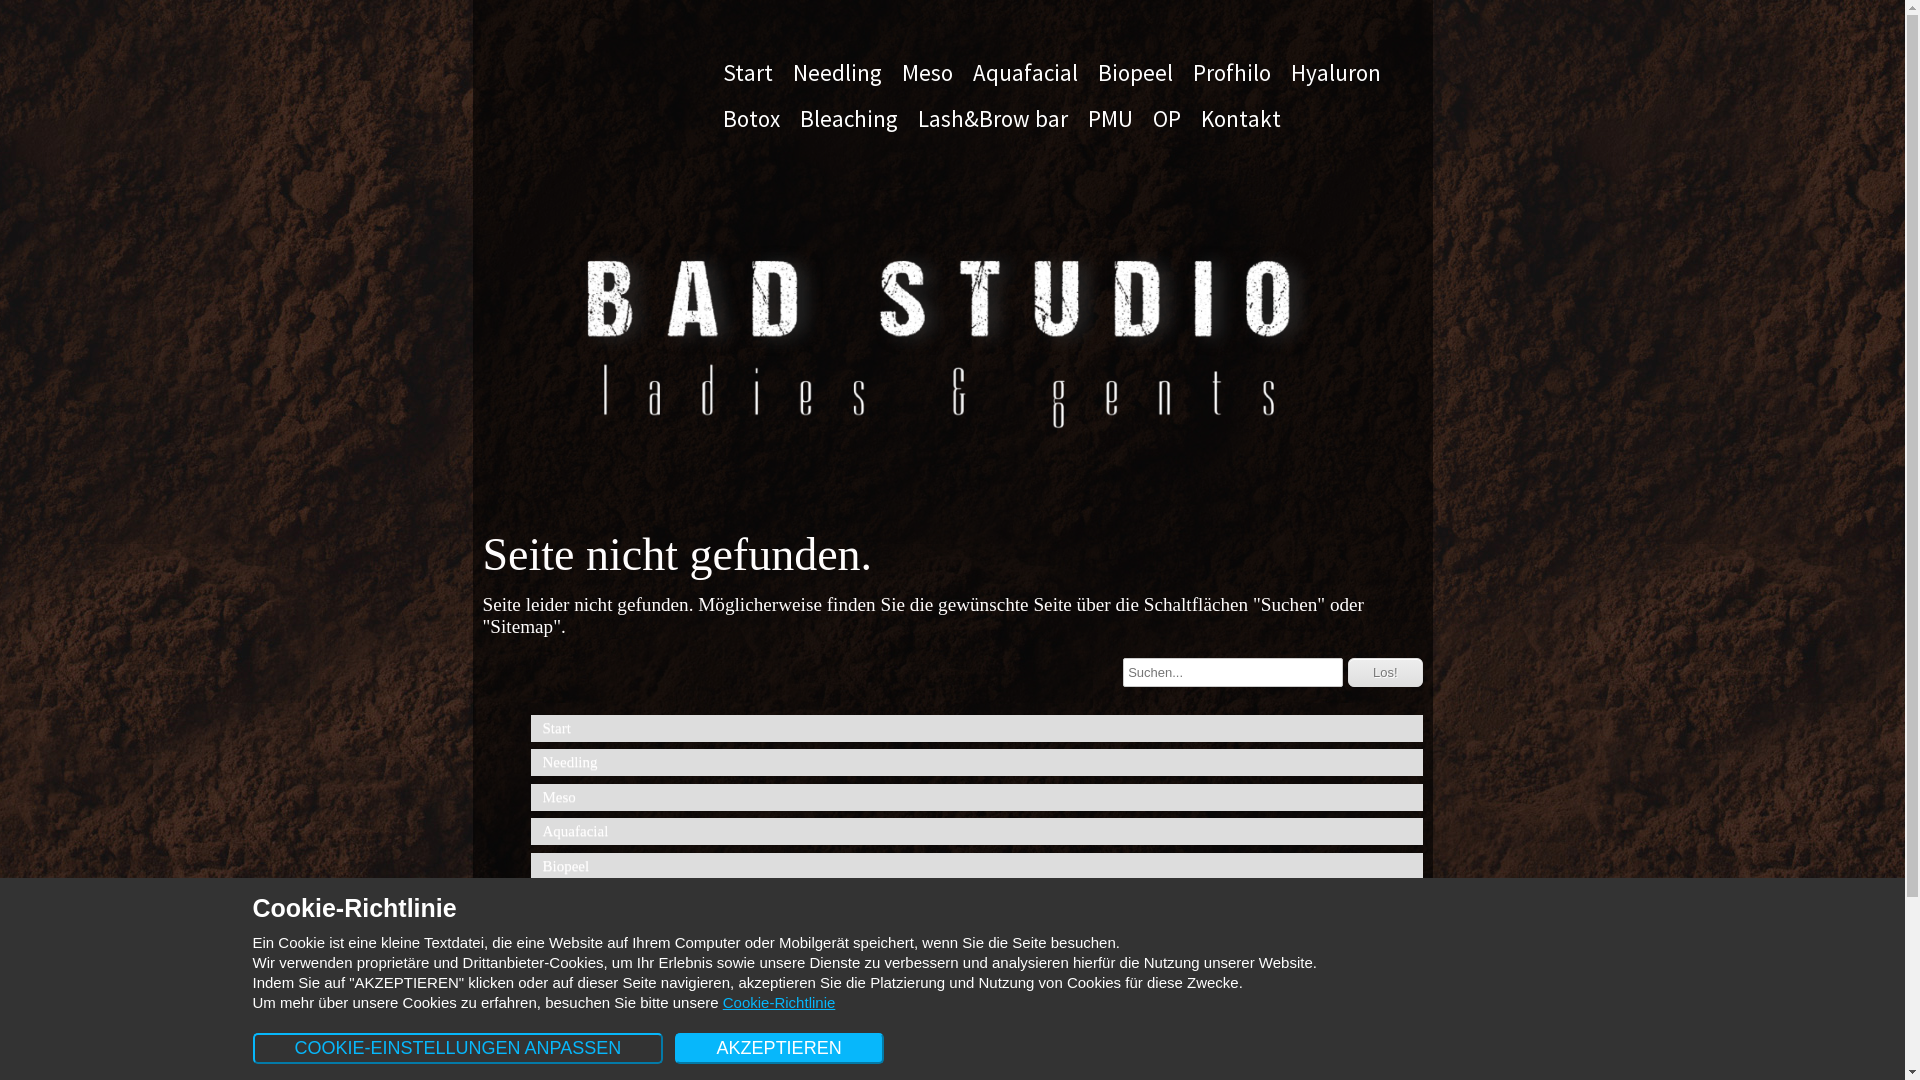  What do you see at coordinates (458, 1048) in the screenshot?
I see `COOKIE-EINSTELLUNGEN ANPASSEN` at bounding box center [458, 1048].